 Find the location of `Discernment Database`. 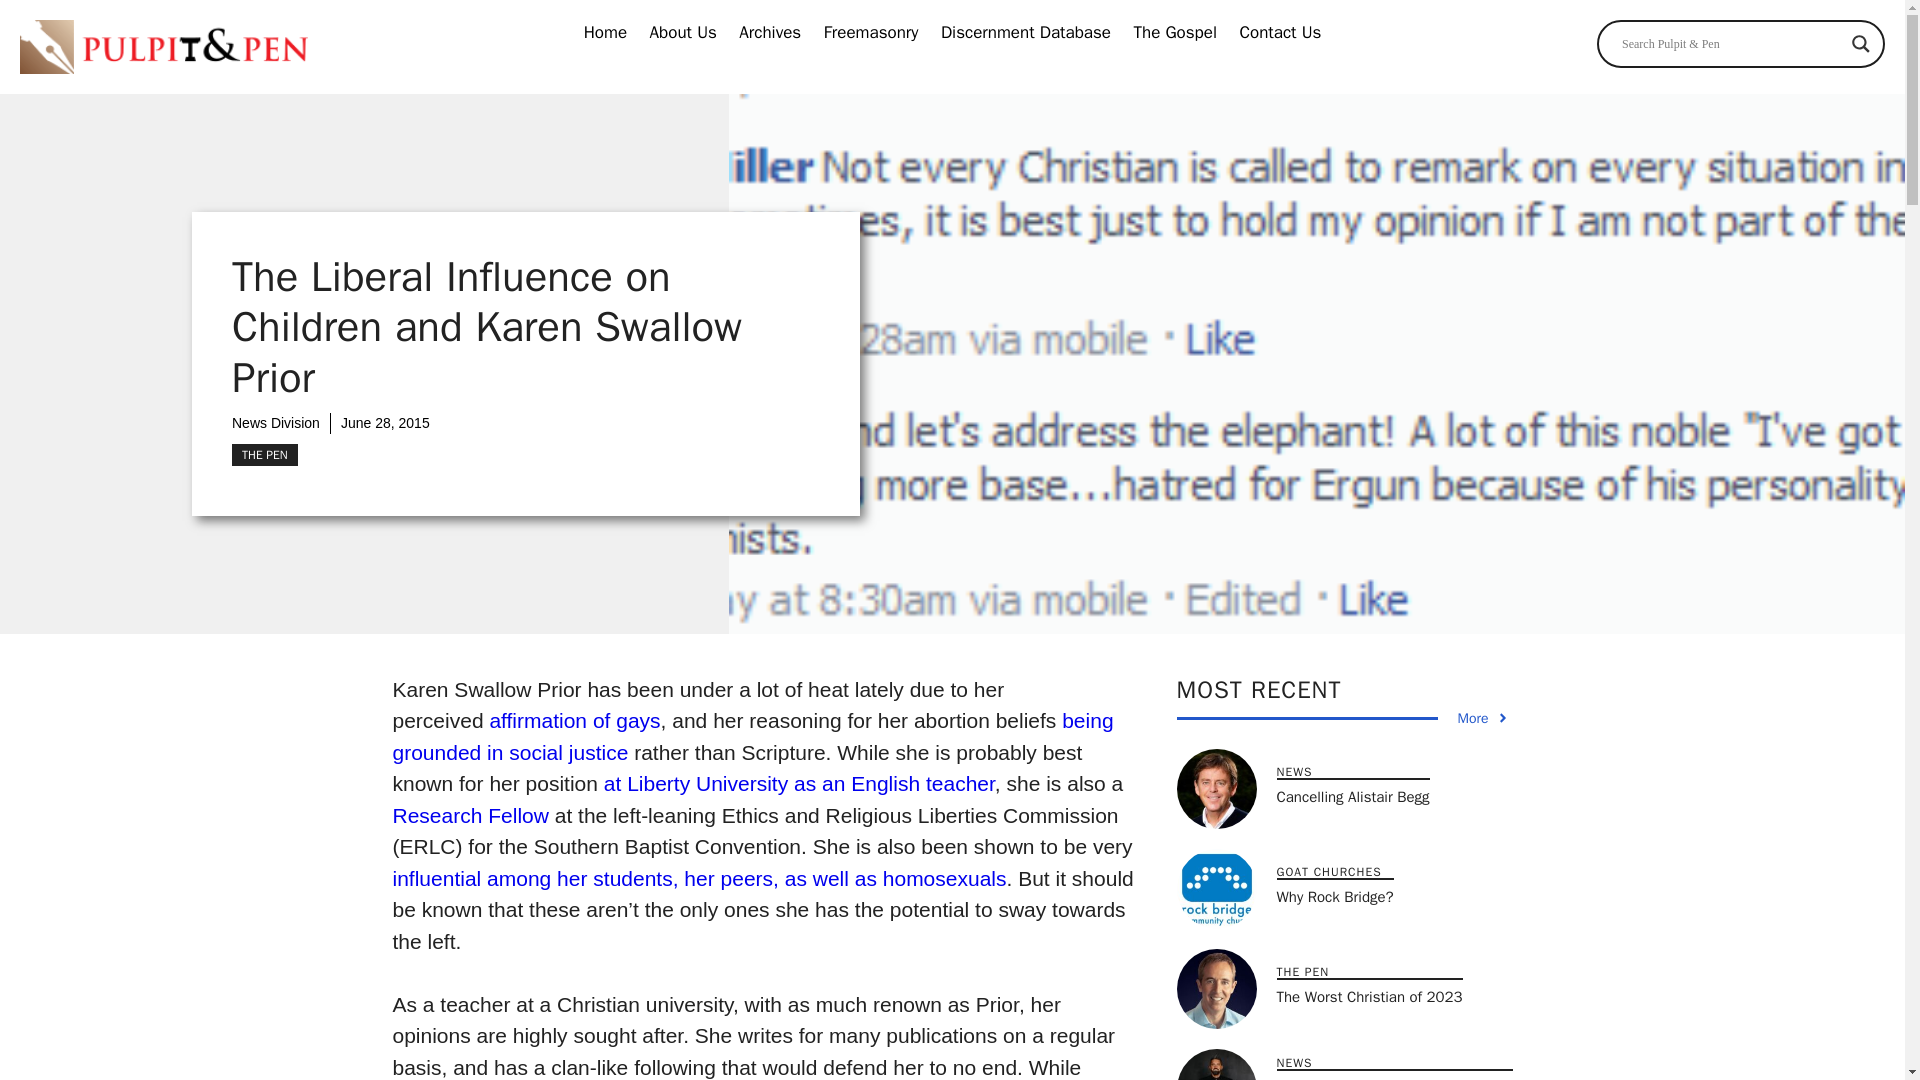

Discernment Database is located at coordinates (1025, 33).